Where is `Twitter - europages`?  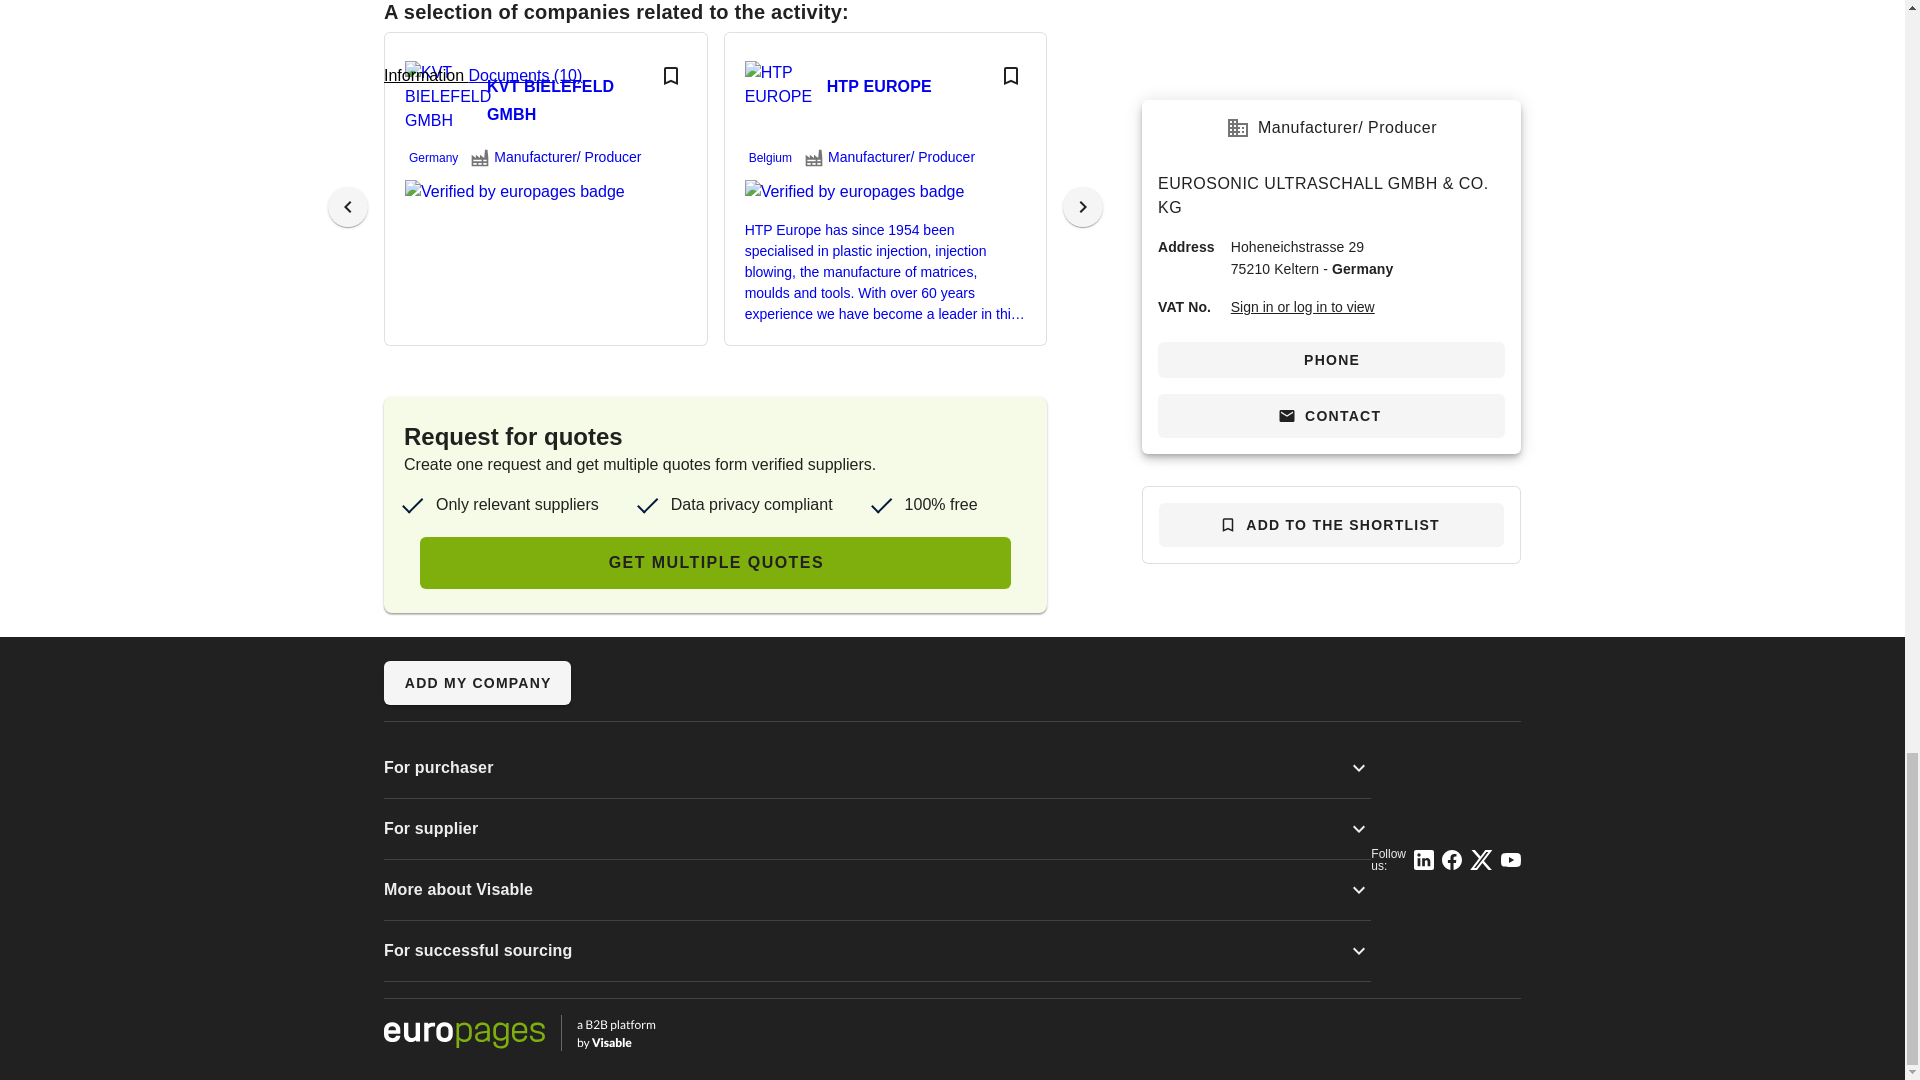 Twitter - europages is located at coordinates (1482, 860).